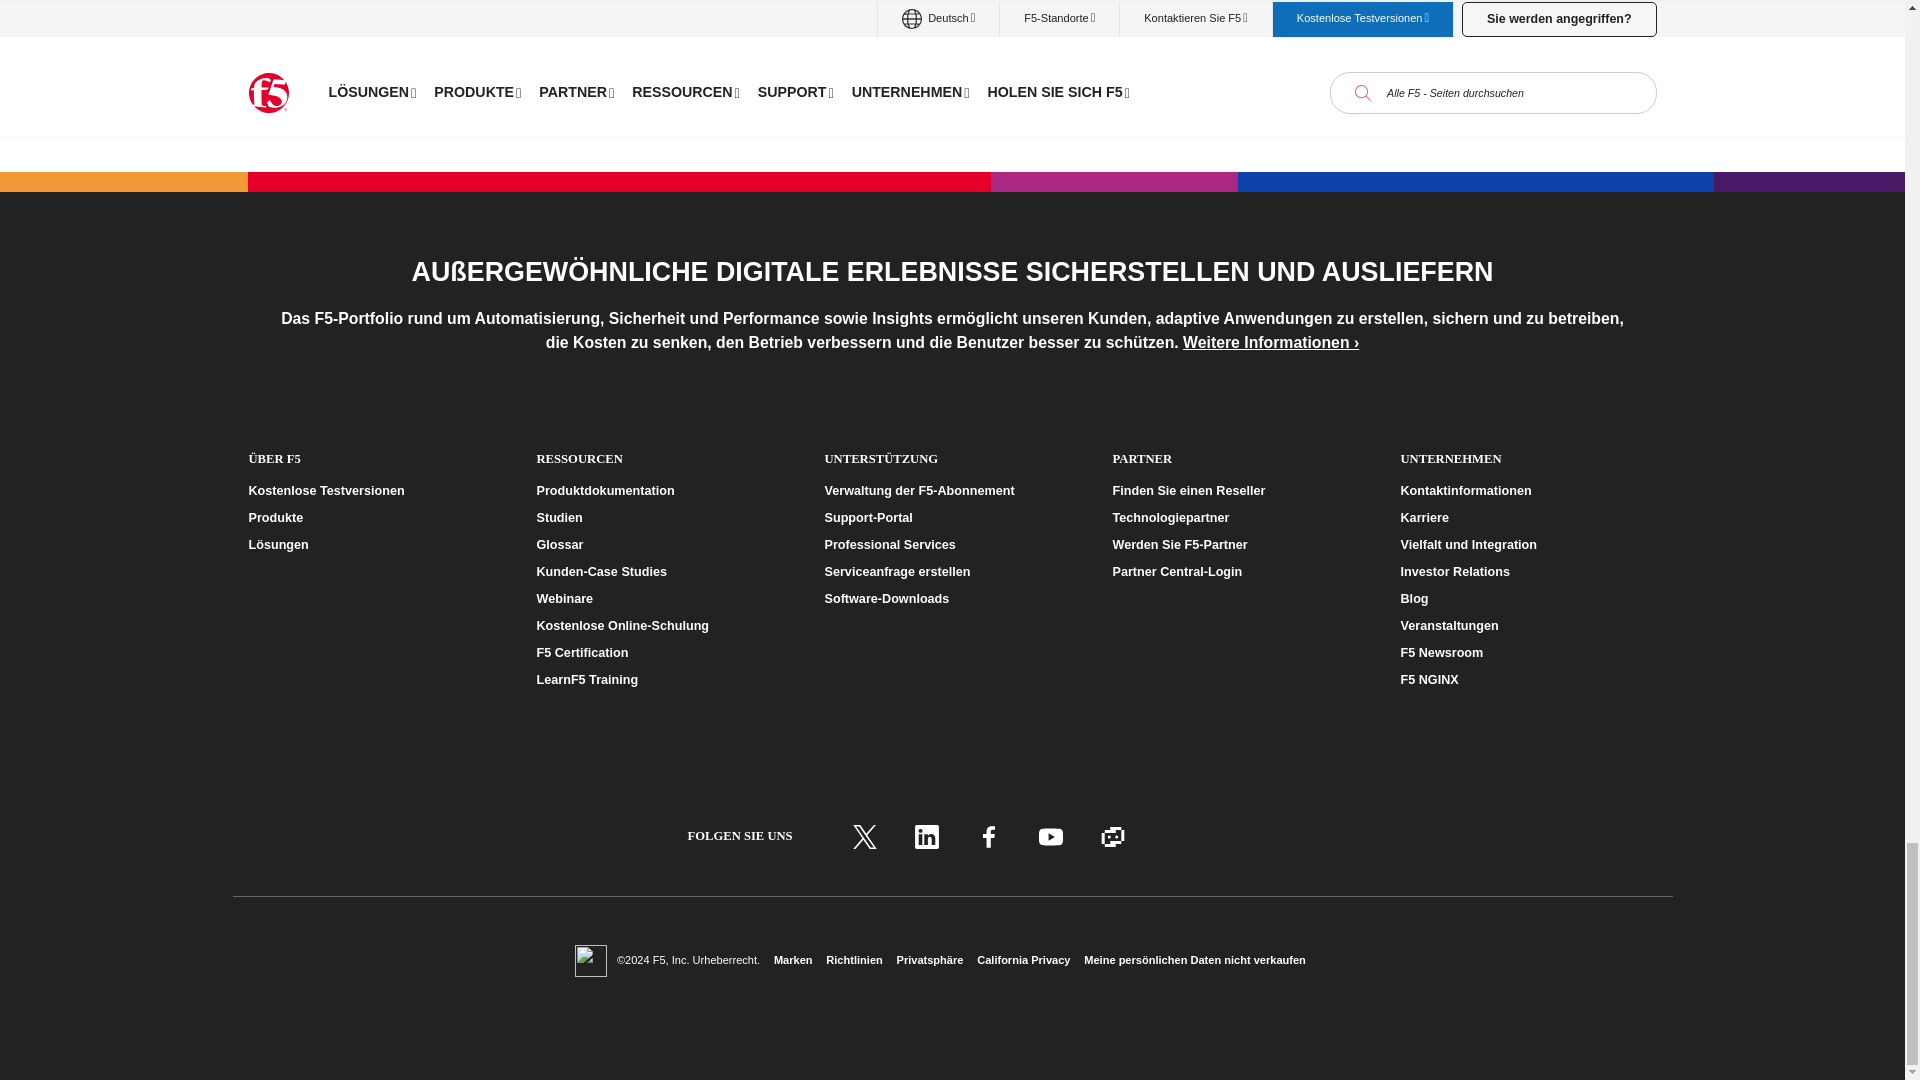 This screenshot has height=1080, width=1920. What do you see at coordinates (663, 626) in the screenshot?
I see `Kostenlose Online-Schulung` at bounding box center [663, 626].